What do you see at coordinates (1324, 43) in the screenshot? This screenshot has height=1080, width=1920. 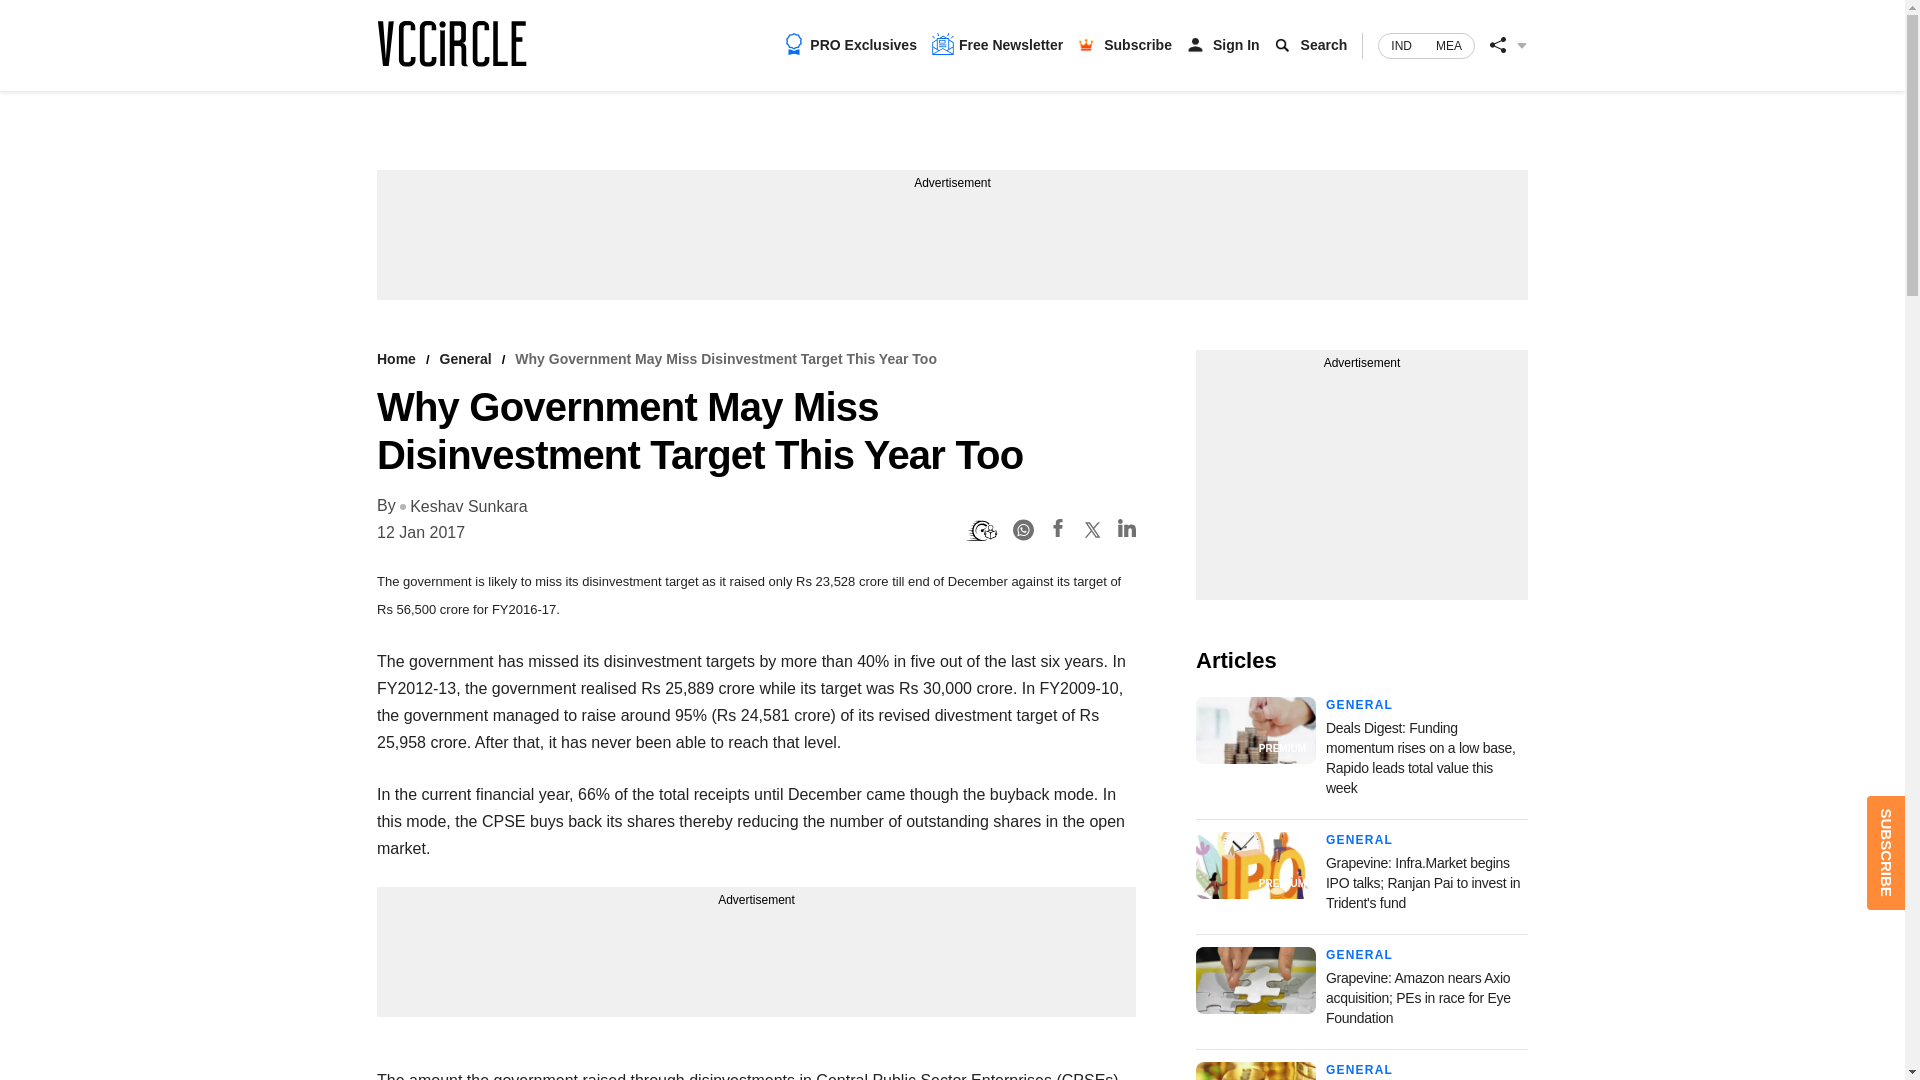 I see `Search` at bounding box center [1324, 43].